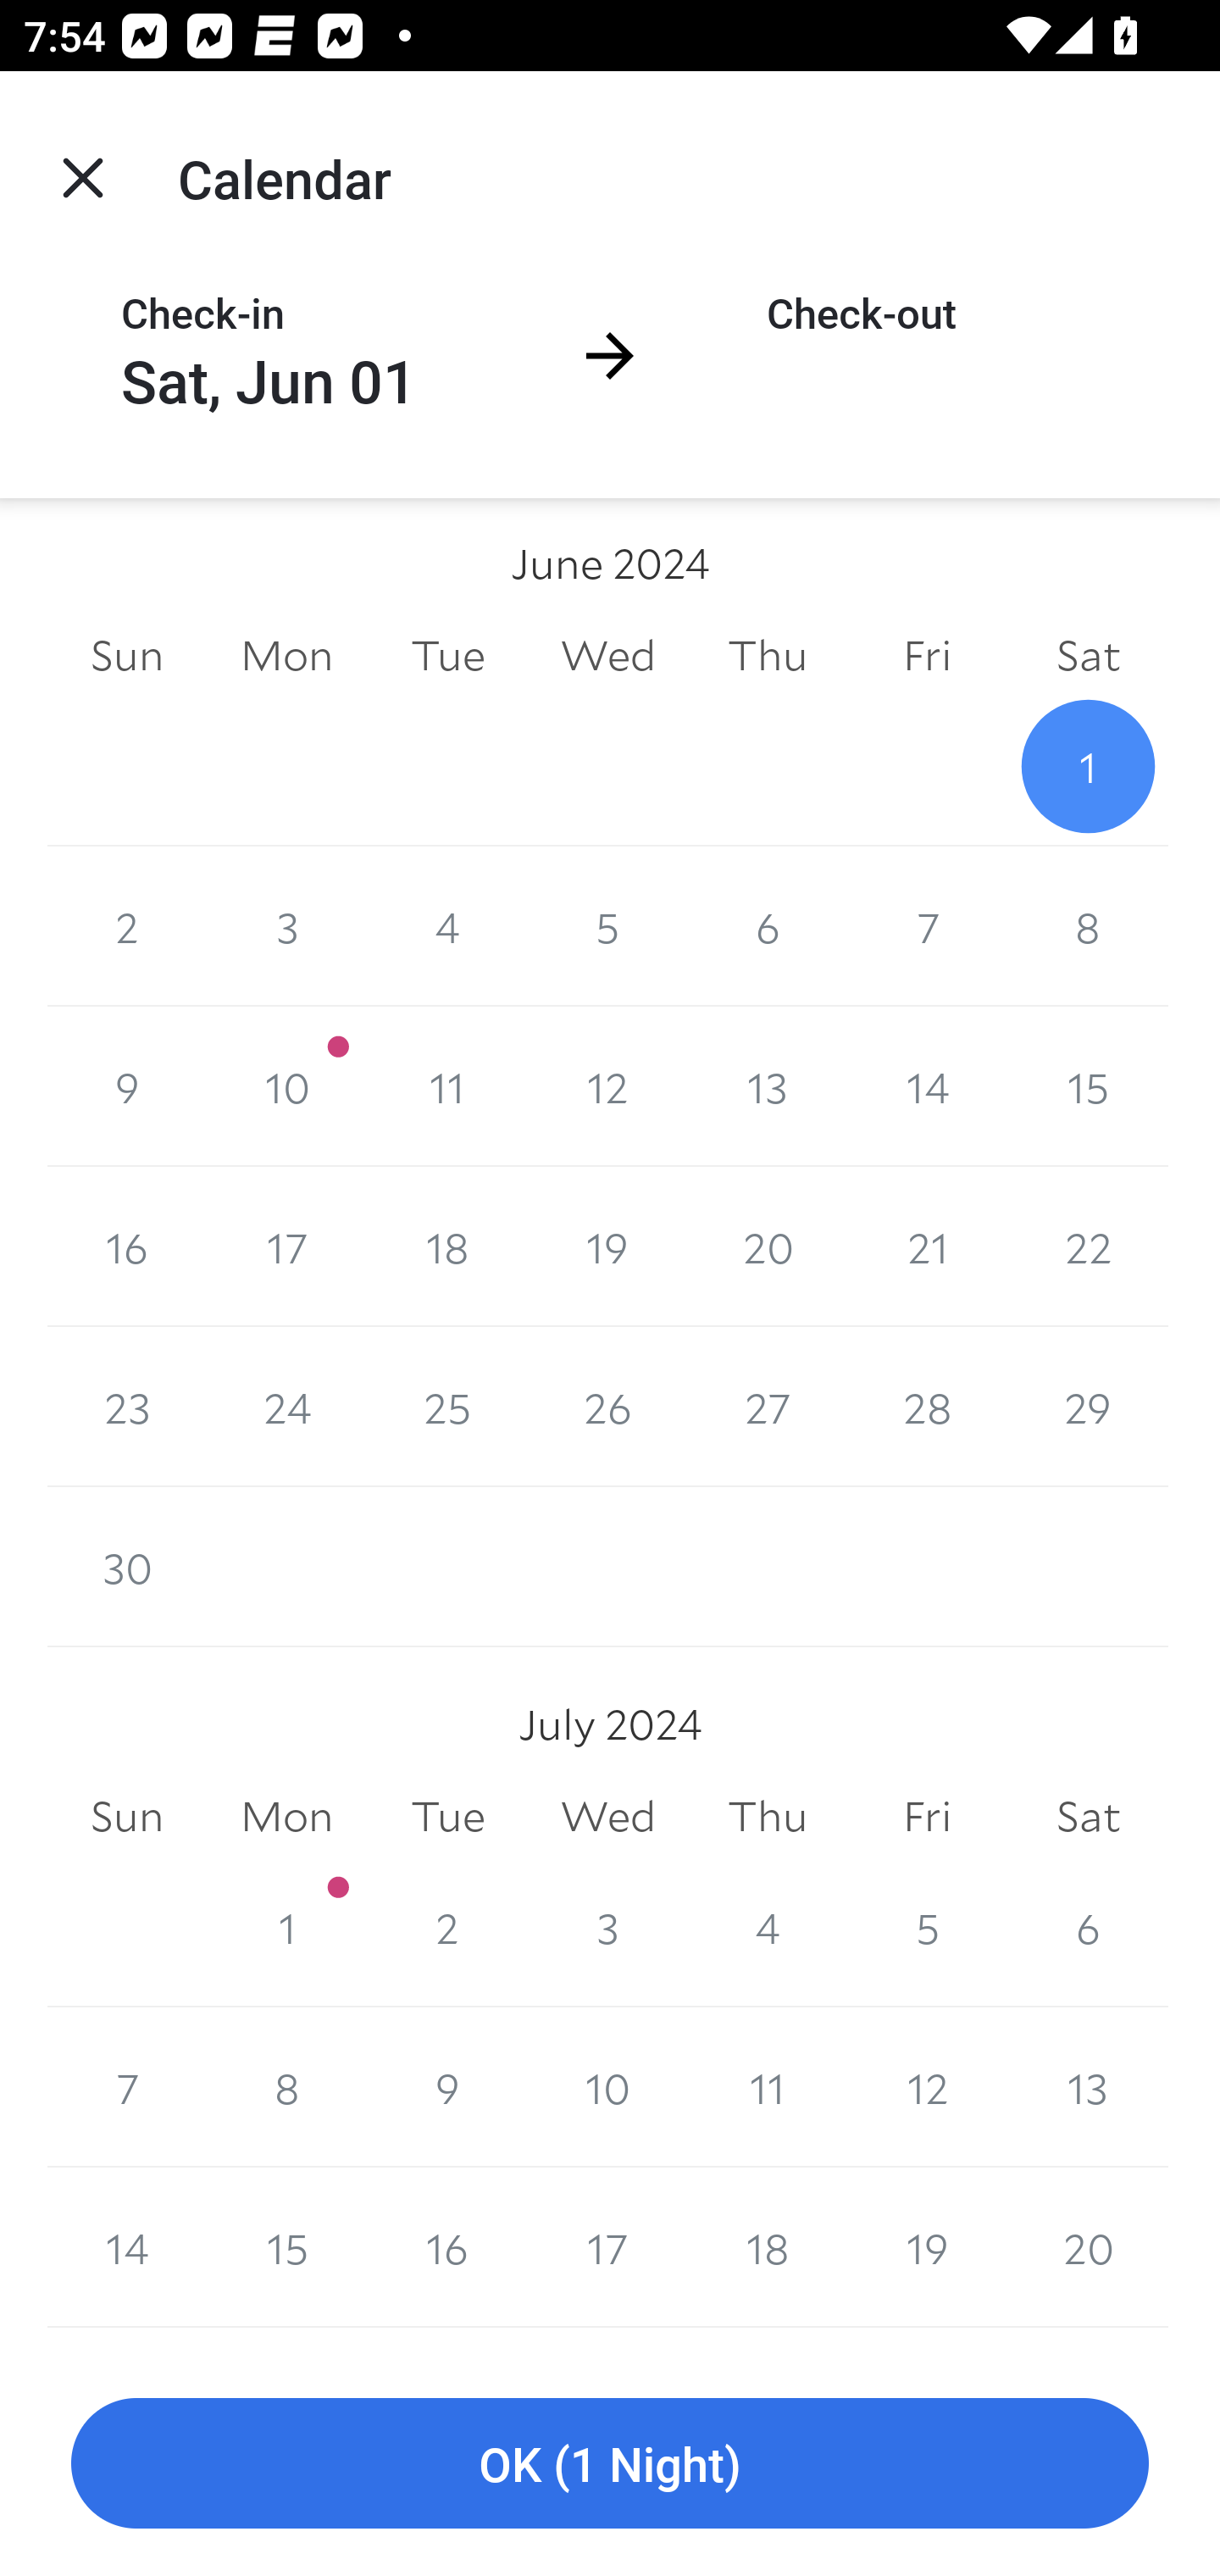 The height and width of the screenshot is (2576, 1220). What do you see at coordinates (447, 1927) in the screenshot?
I see `2 2 July 2024` at bounding box center [447, 1927].